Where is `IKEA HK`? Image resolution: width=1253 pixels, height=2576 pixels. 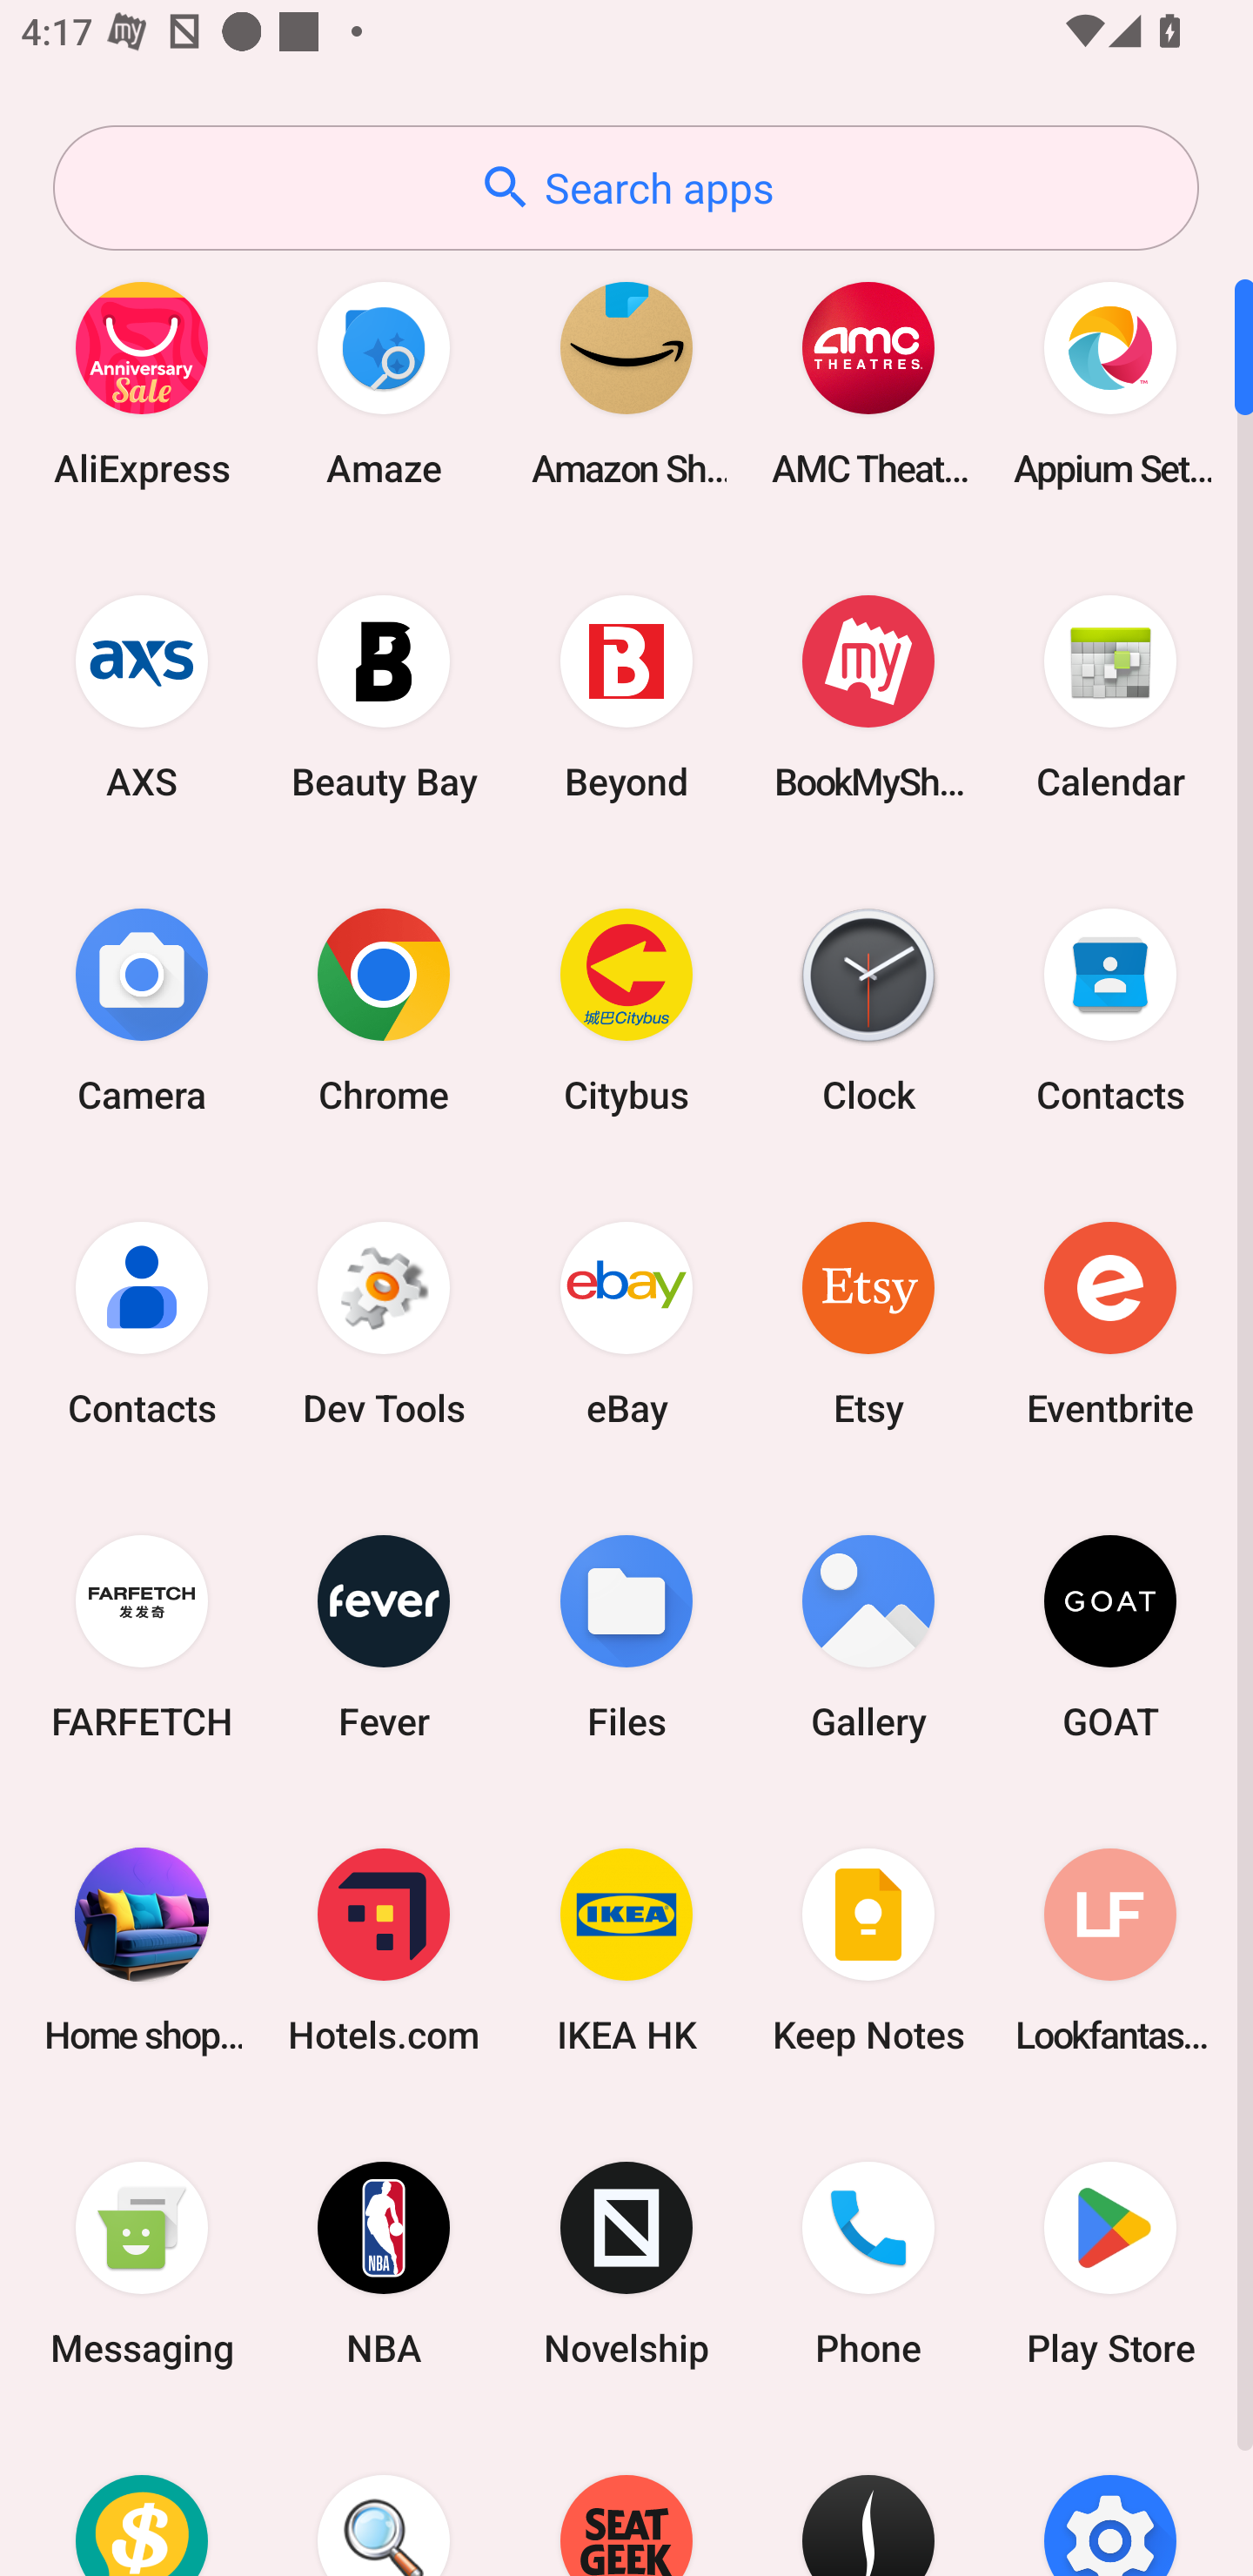
IKEA HK is located at coordinates (626, 1949).